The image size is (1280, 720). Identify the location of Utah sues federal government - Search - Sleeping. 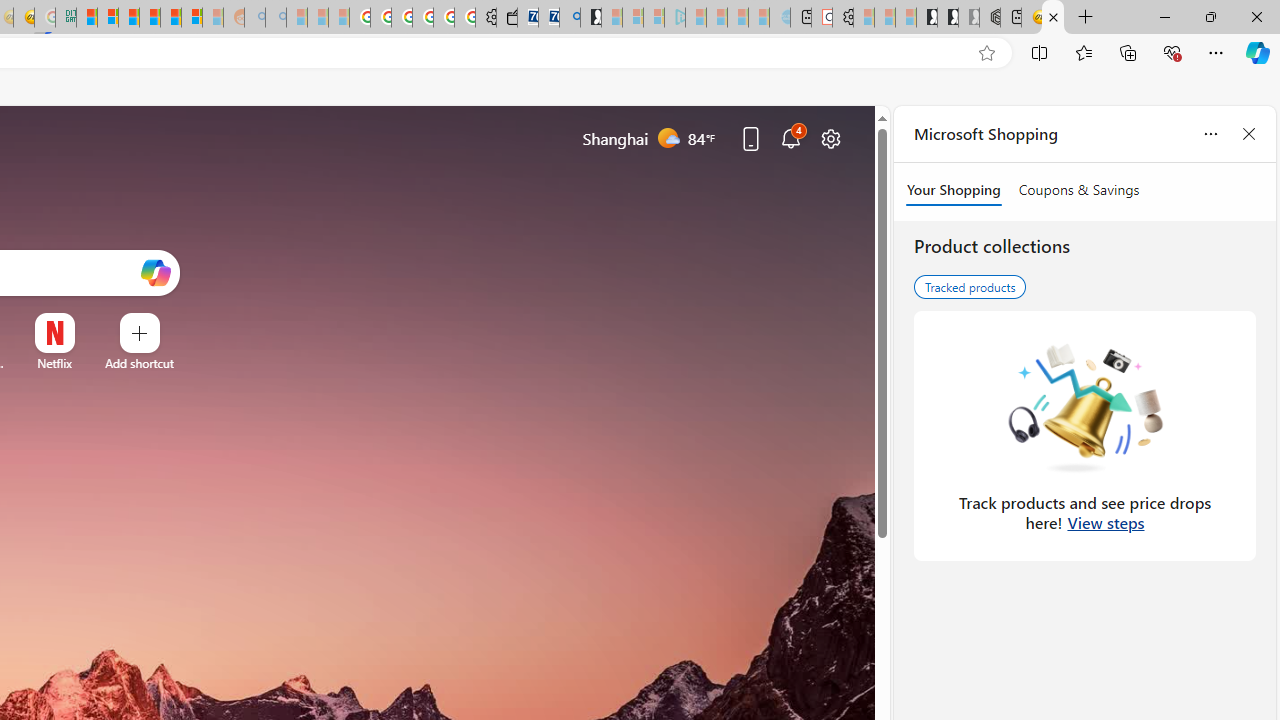
(276, 18).